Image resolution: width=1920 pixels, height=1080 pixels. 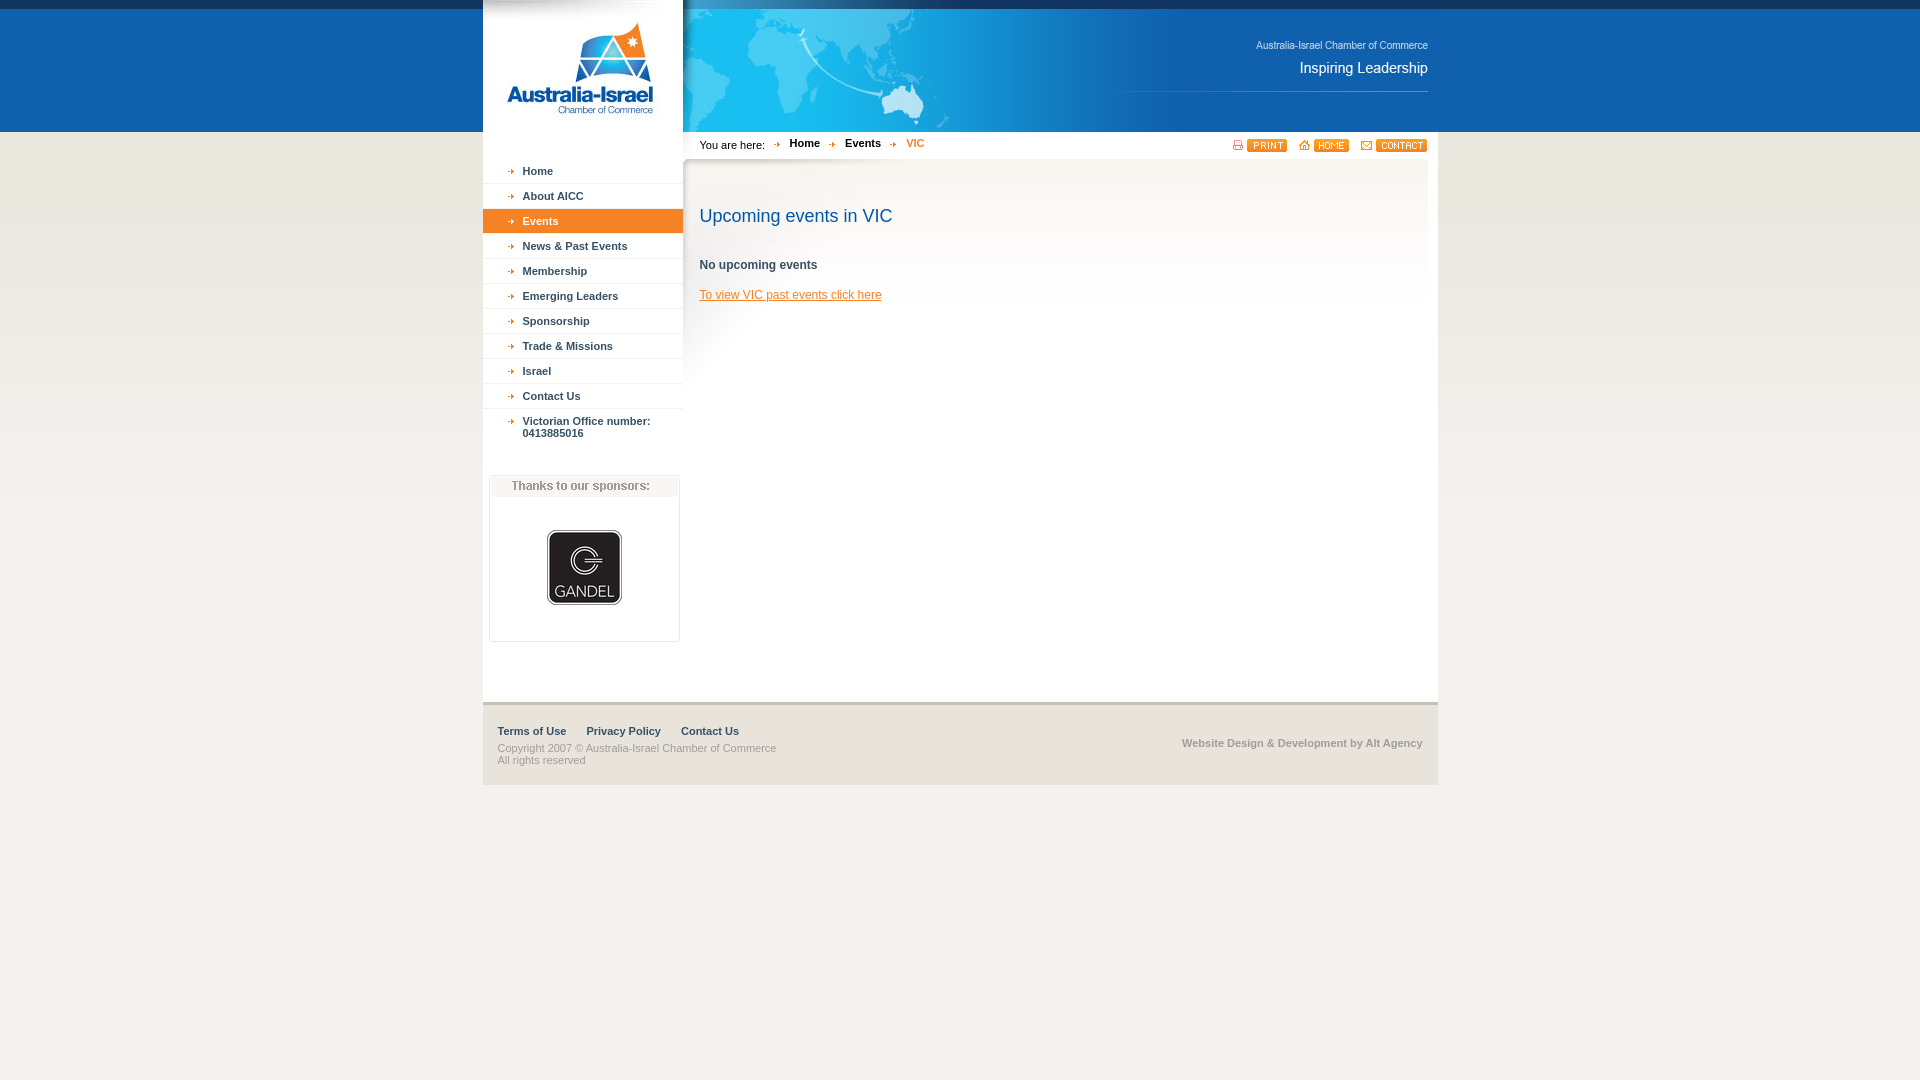 What do you see at coordinates (582, 271) in the screenshot?
I see `Membership` at bounding box center [582, 271].